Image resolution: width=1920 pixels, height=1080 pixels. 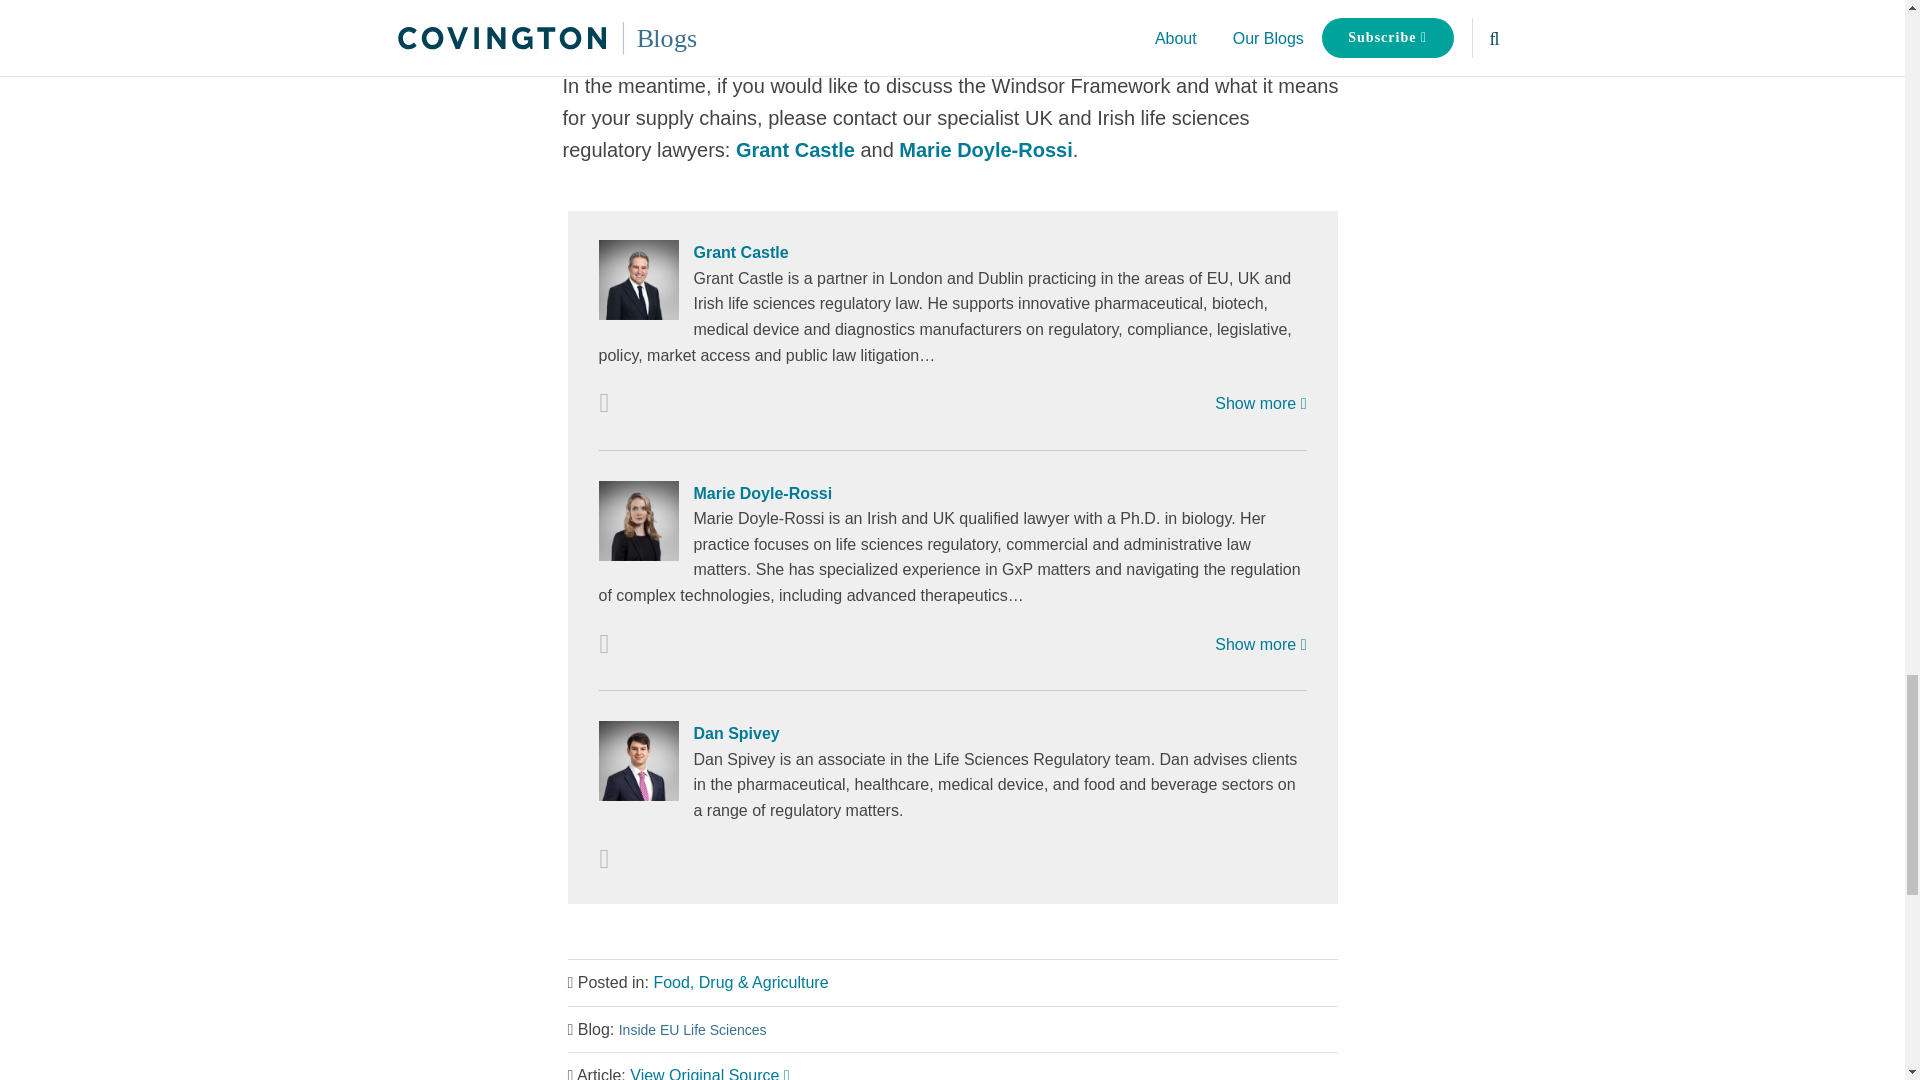 I want to click on Read more about Marie Doyle-Rossi, so click(x=604, y=644).